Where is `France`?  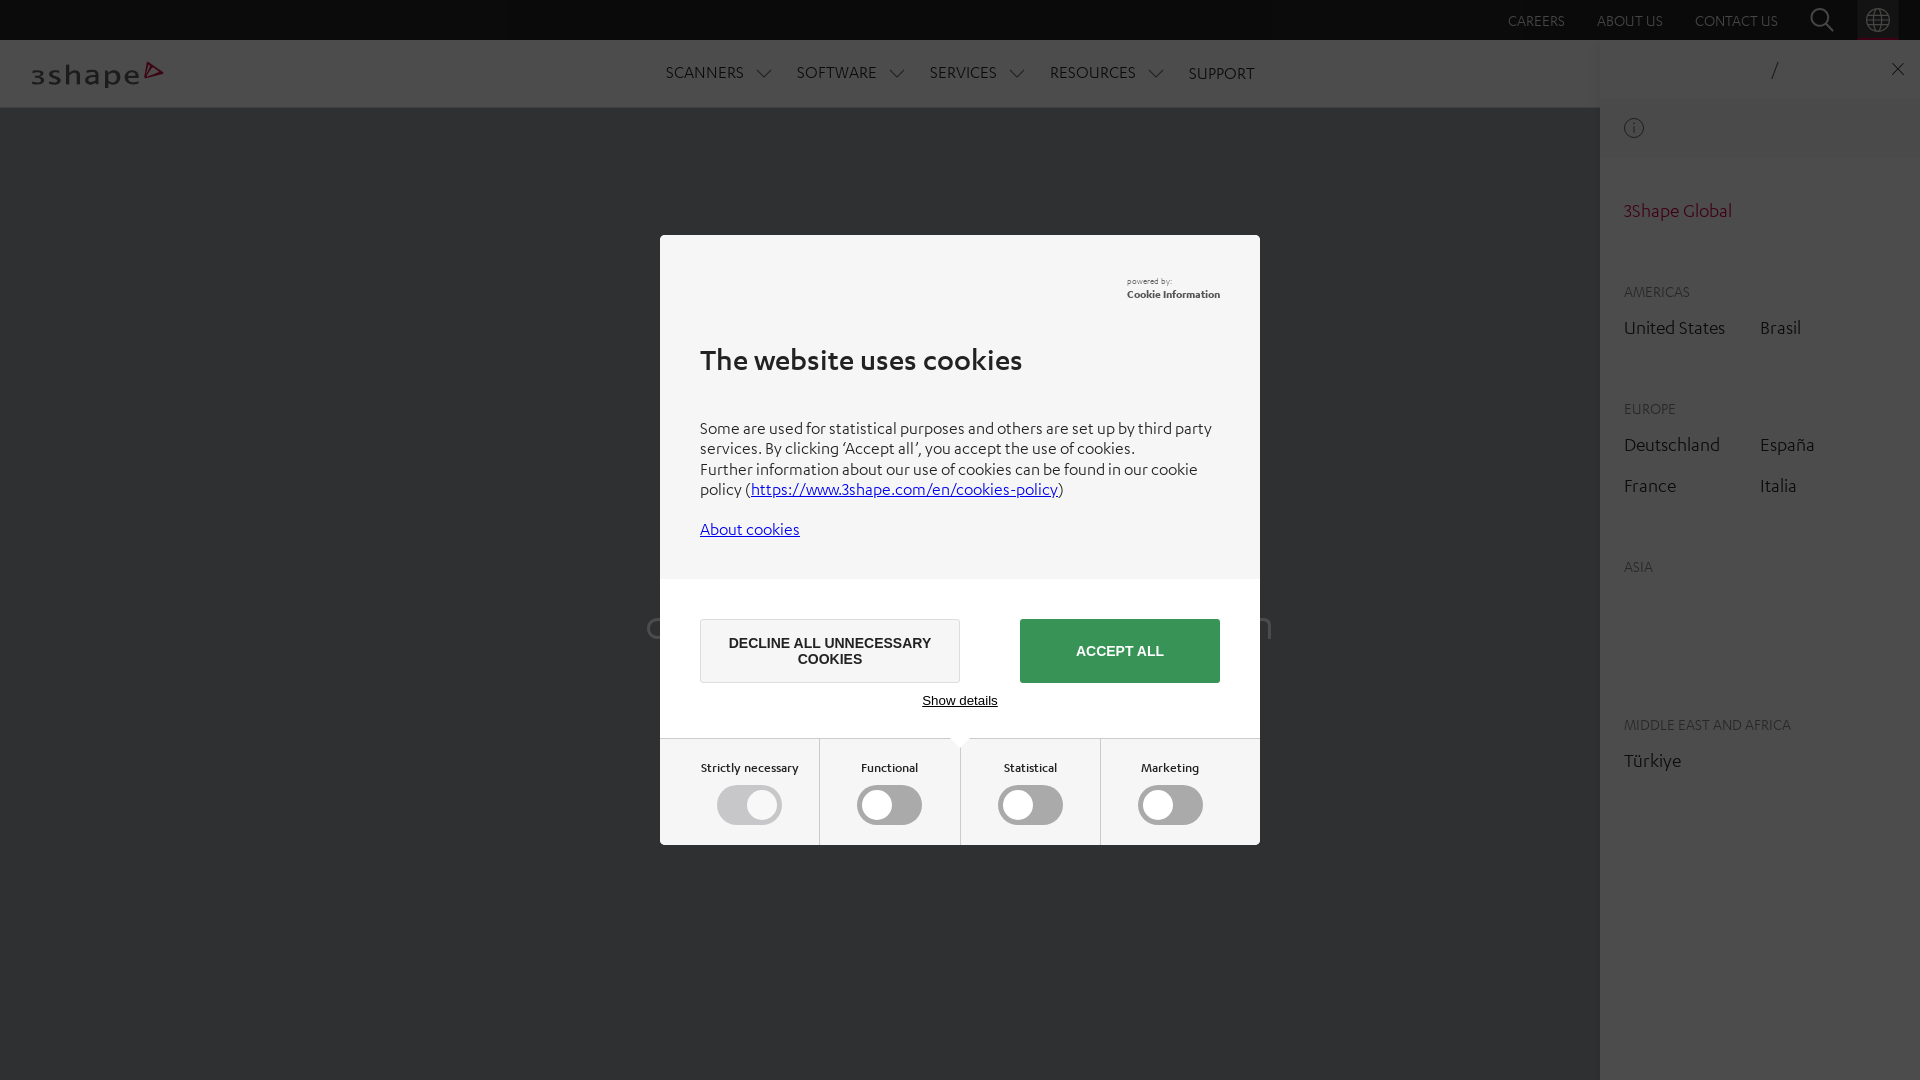
France is located at coordinates (1650, 485).